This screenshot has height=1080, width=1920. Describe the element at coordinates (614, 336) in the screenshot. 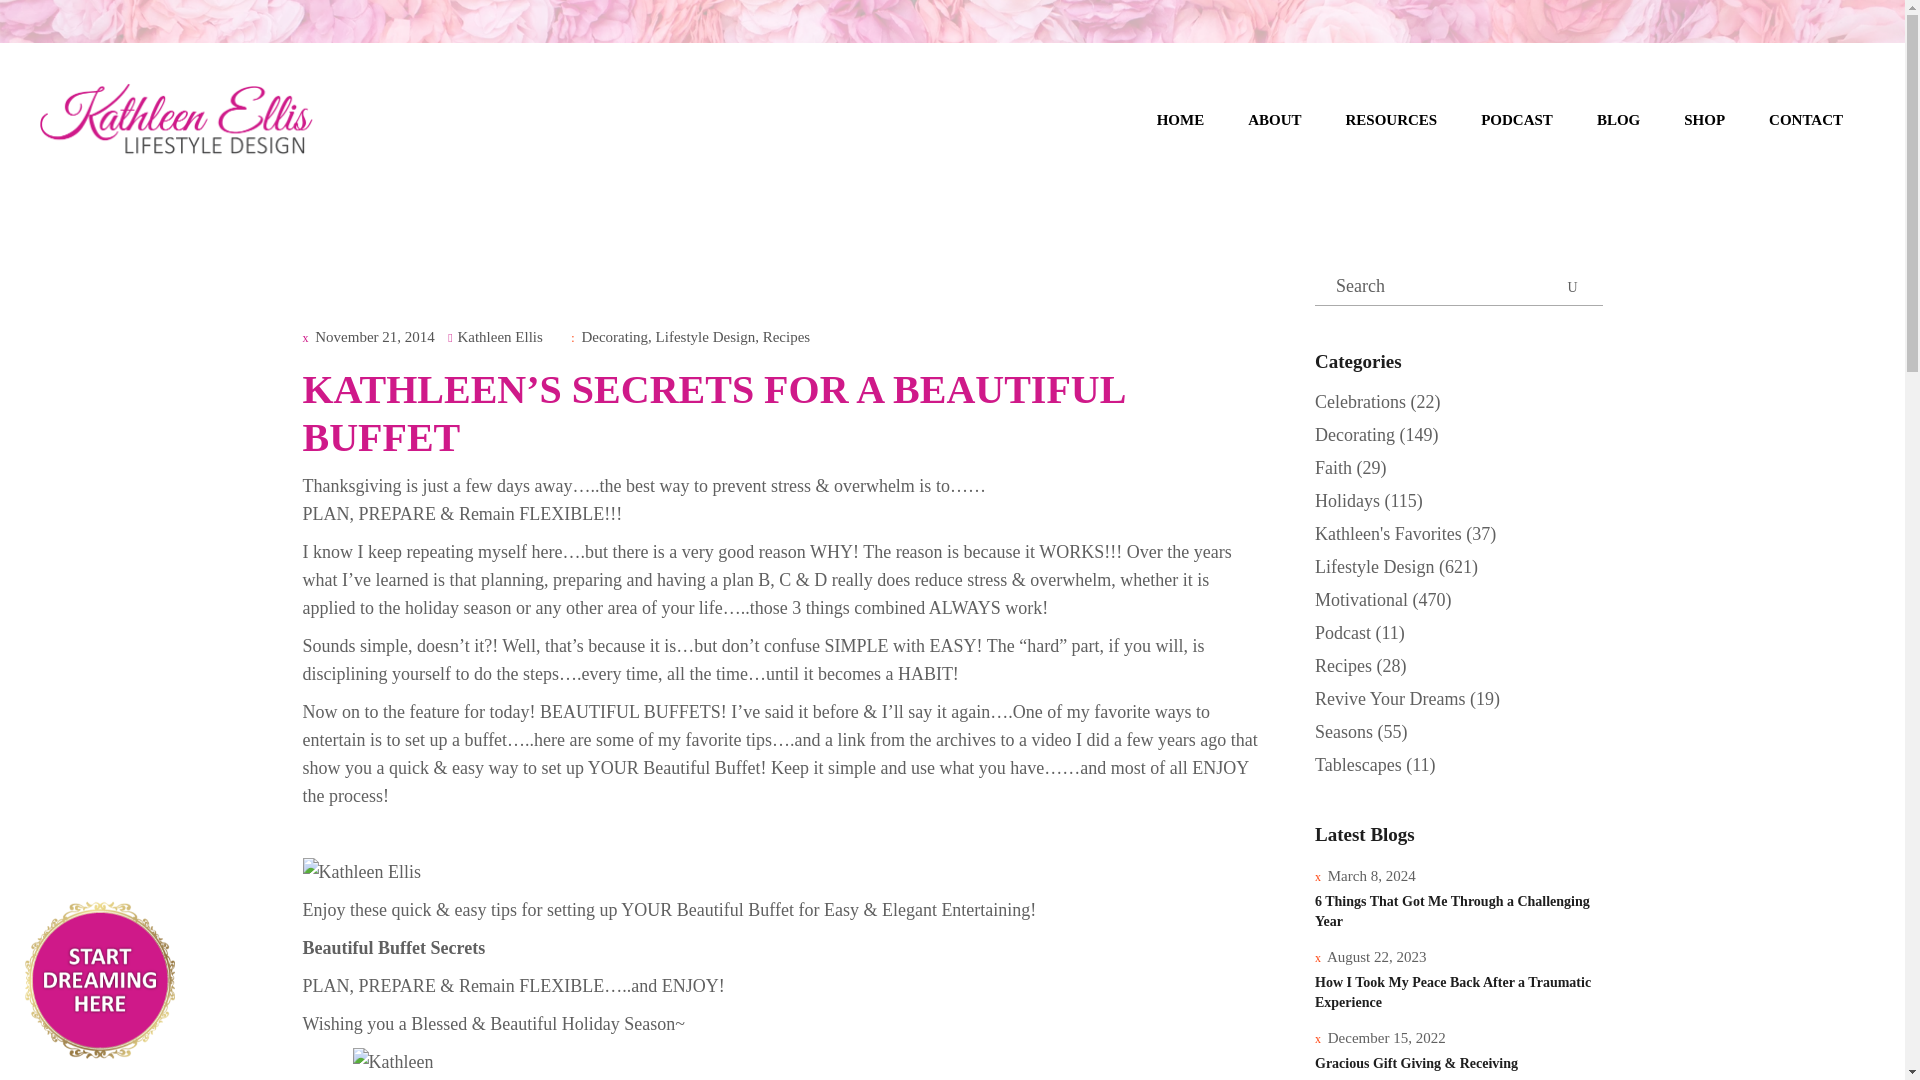

I see `Decorating` at that location.